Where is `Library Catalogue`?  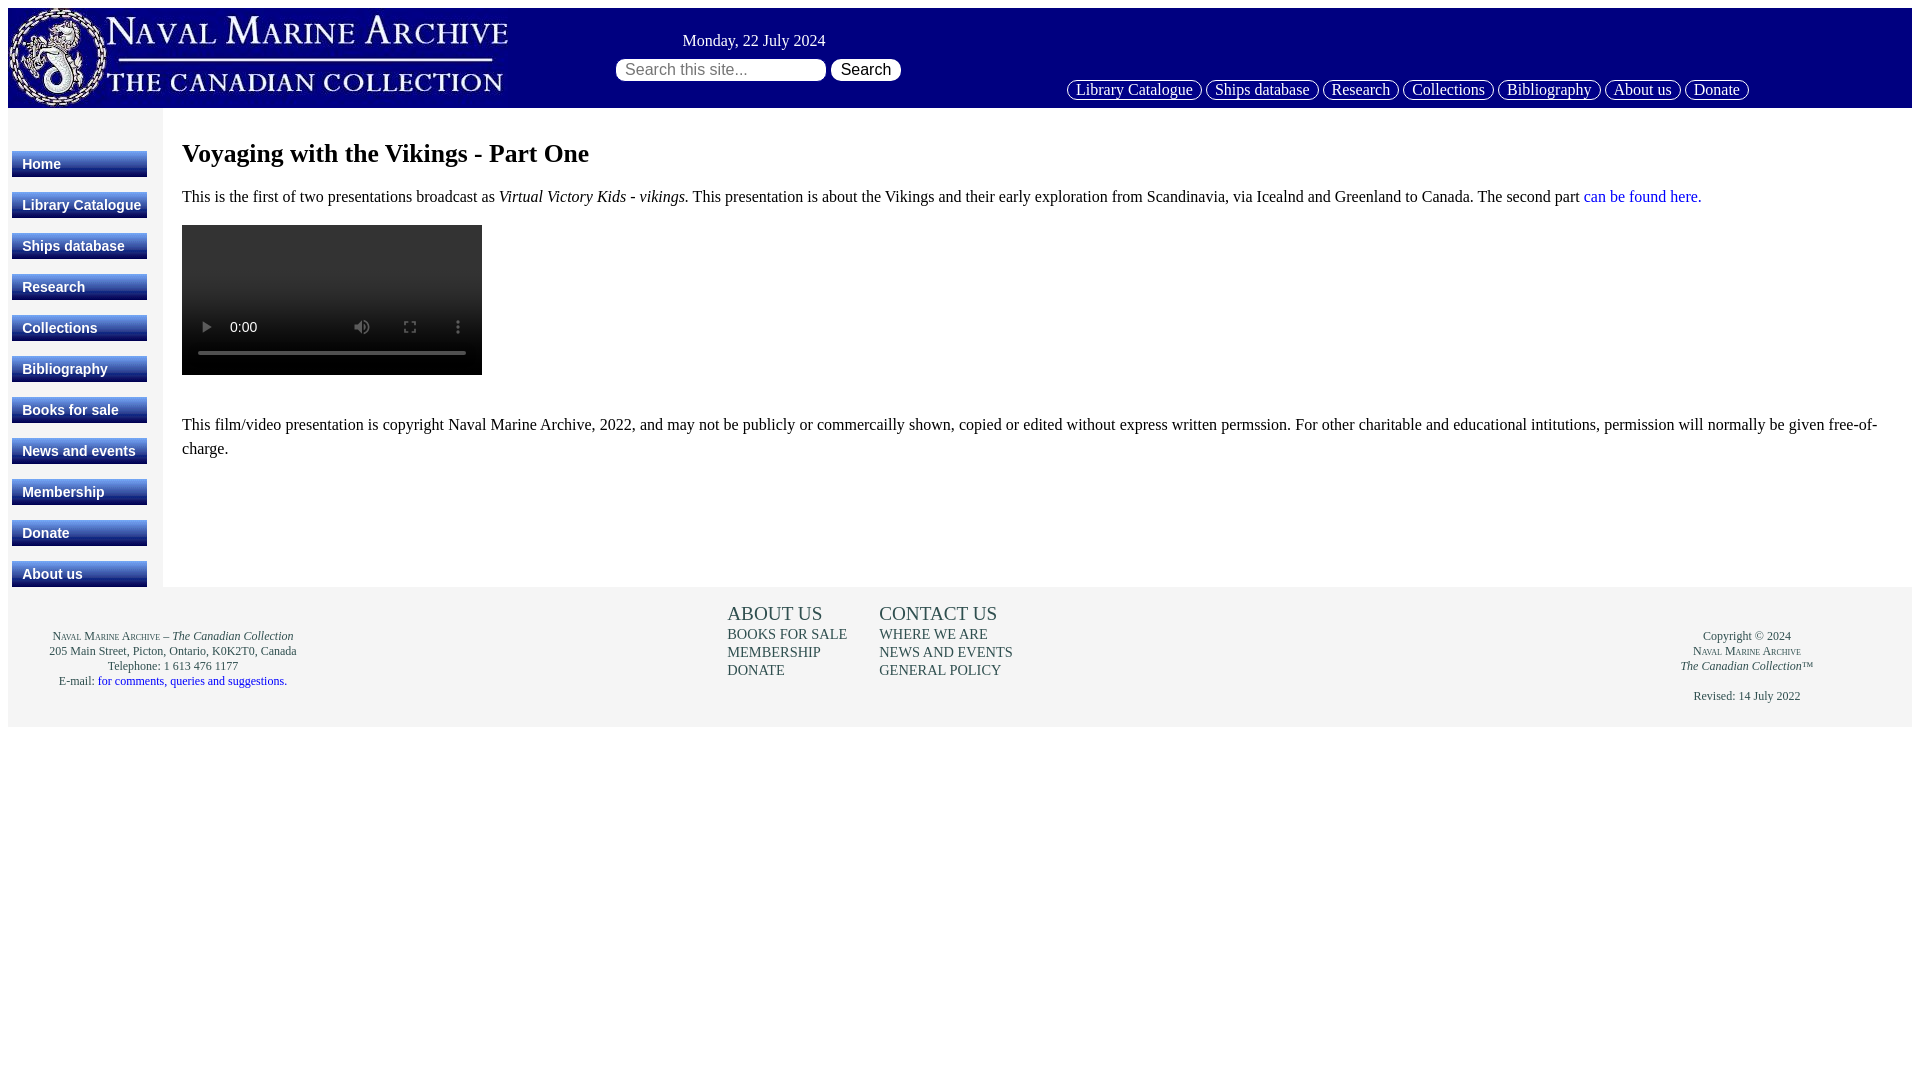
Library Catalogue is located at coordinates (1134, 90).